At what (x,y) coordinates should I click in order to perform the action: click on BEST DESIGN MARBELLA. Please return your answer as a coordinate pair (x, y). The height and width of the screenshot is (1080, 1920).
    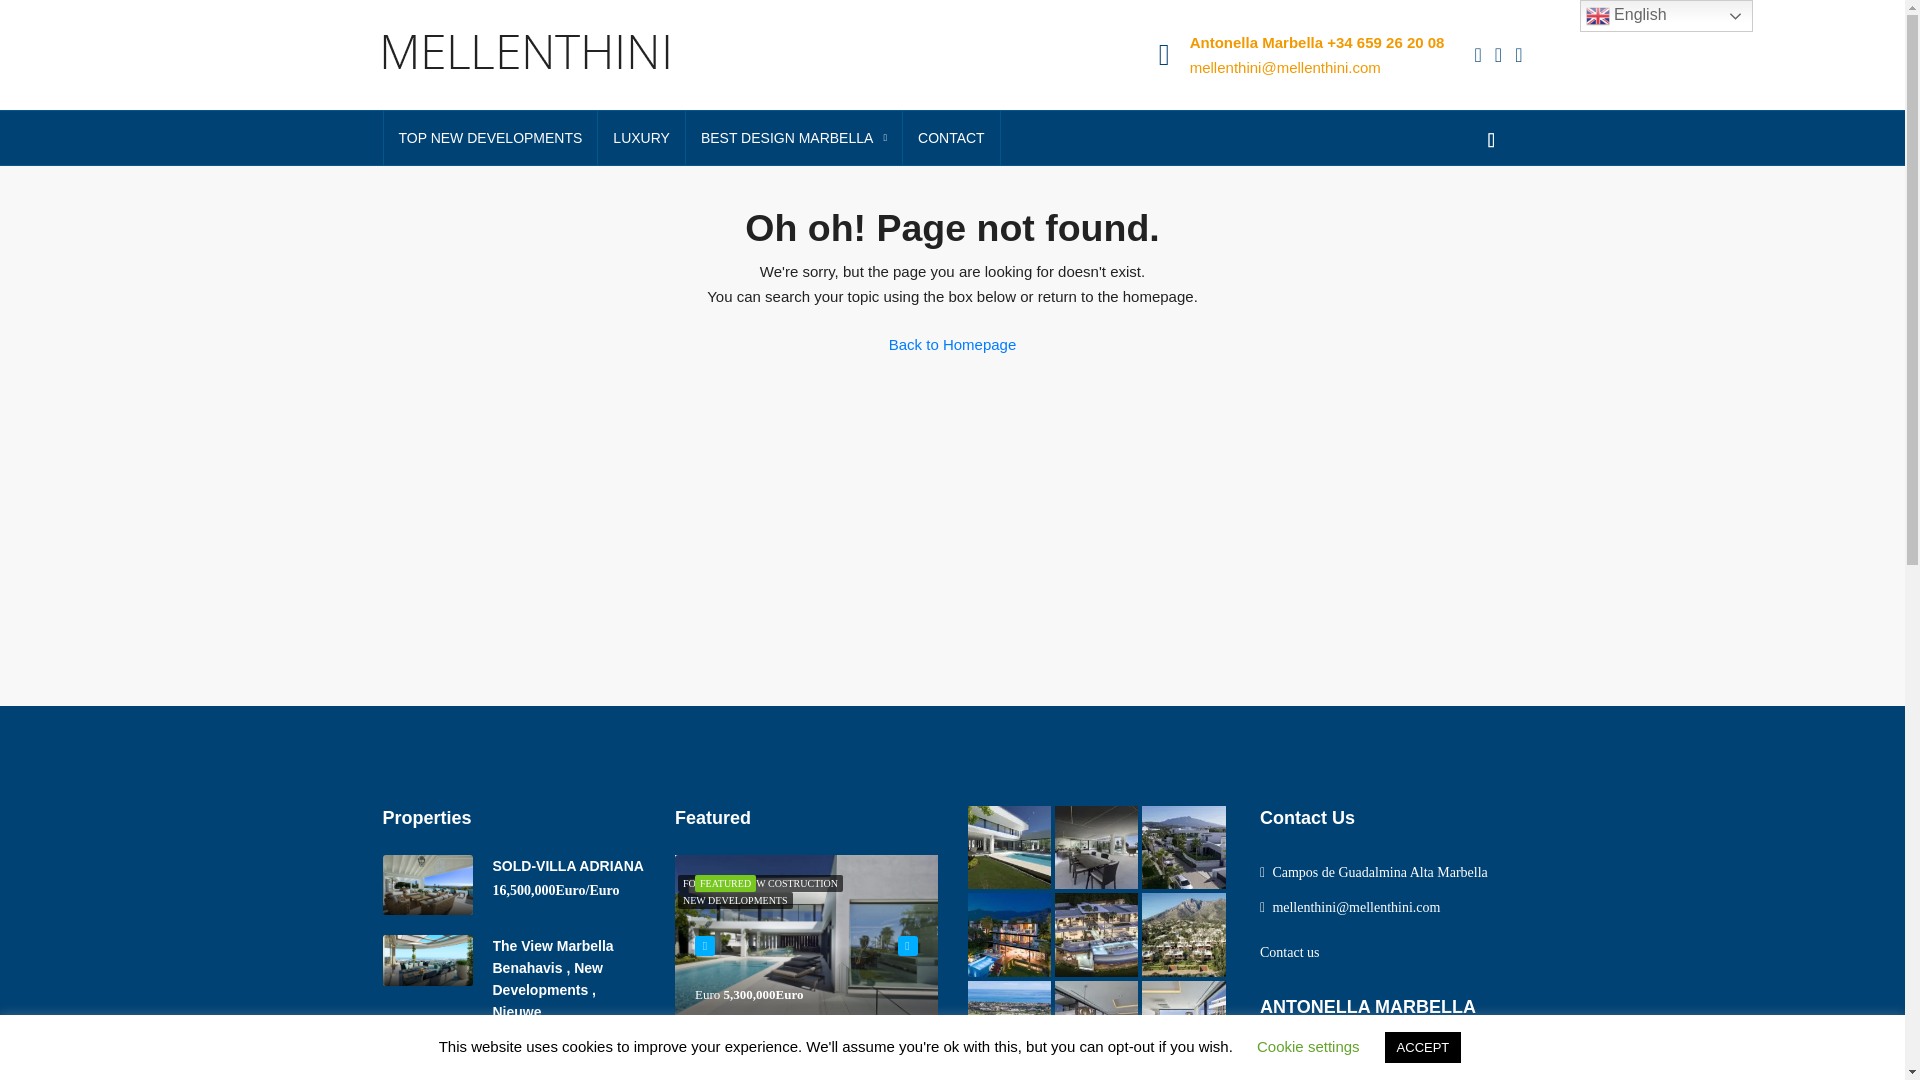
    Looking at the image, I should click on (794, 138).